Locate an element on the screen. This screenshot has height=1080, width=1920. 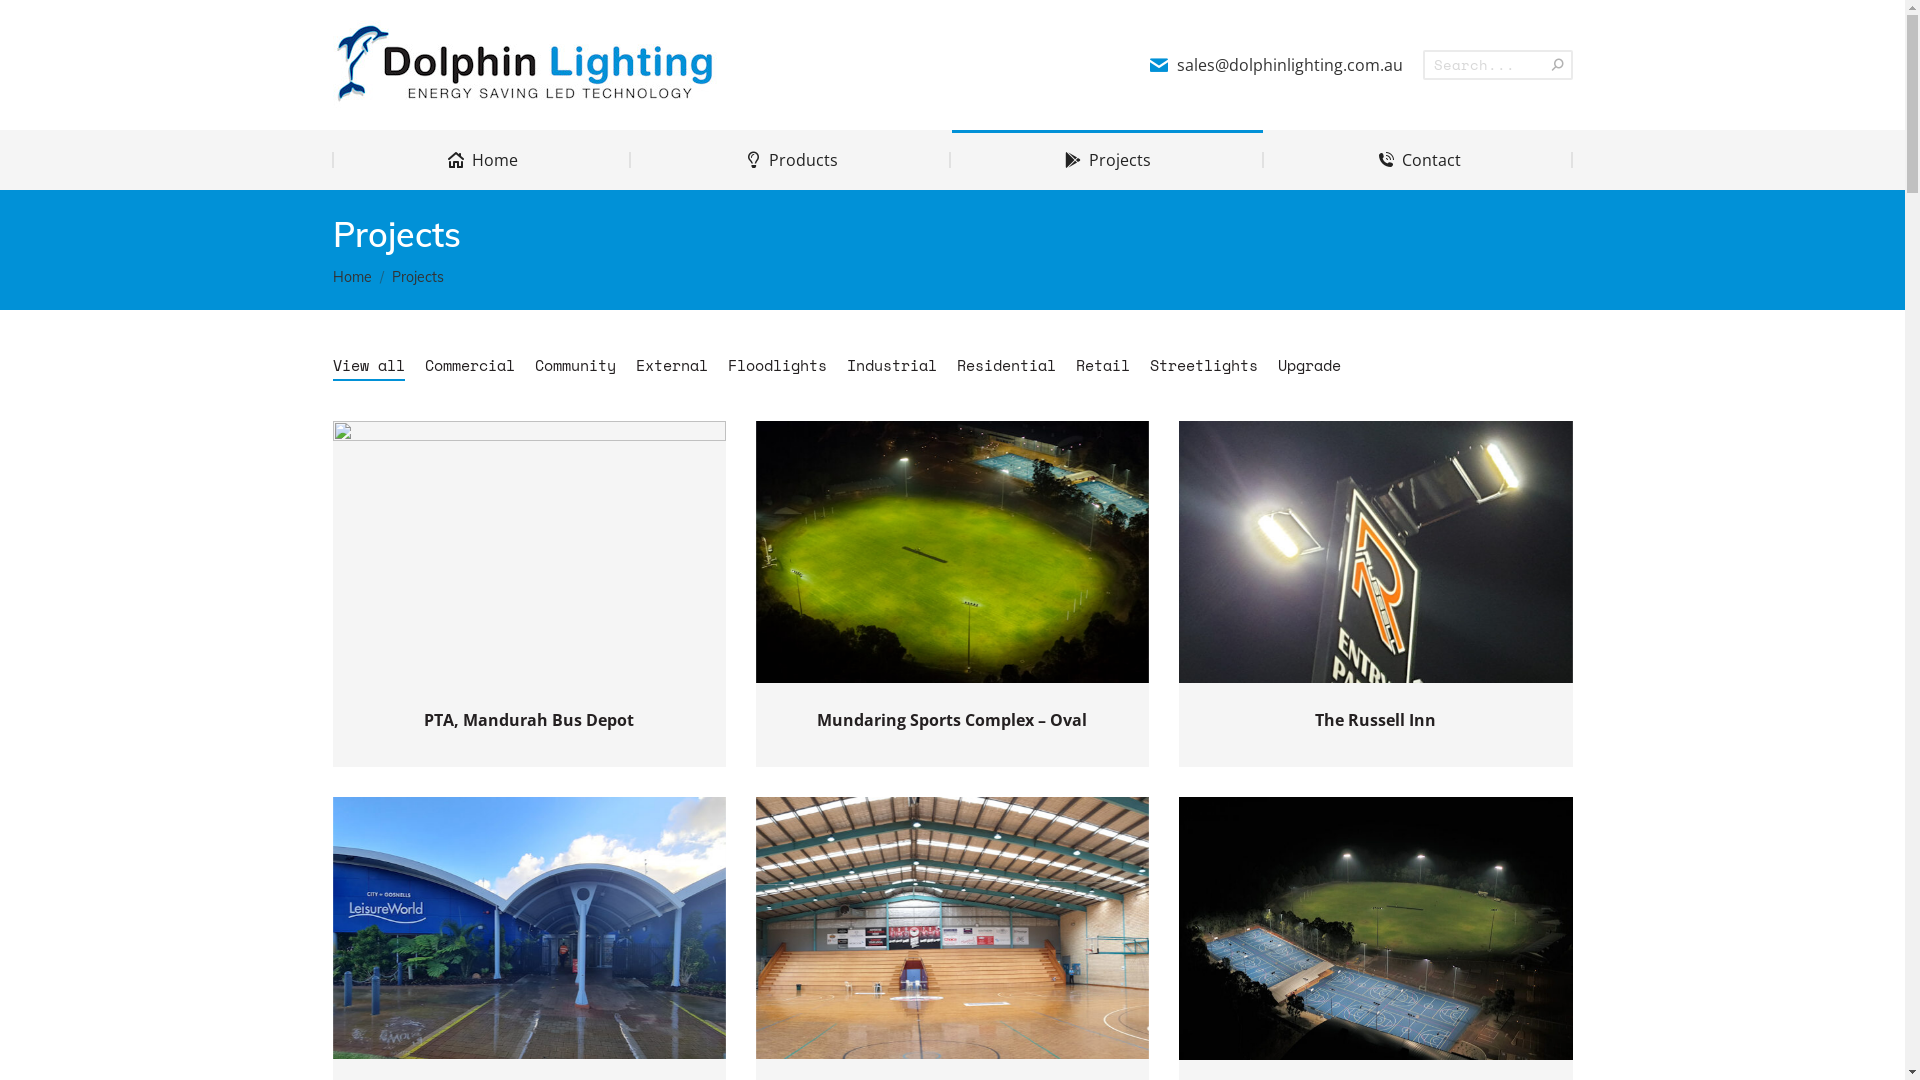
External is located at coordinates (672, 366).